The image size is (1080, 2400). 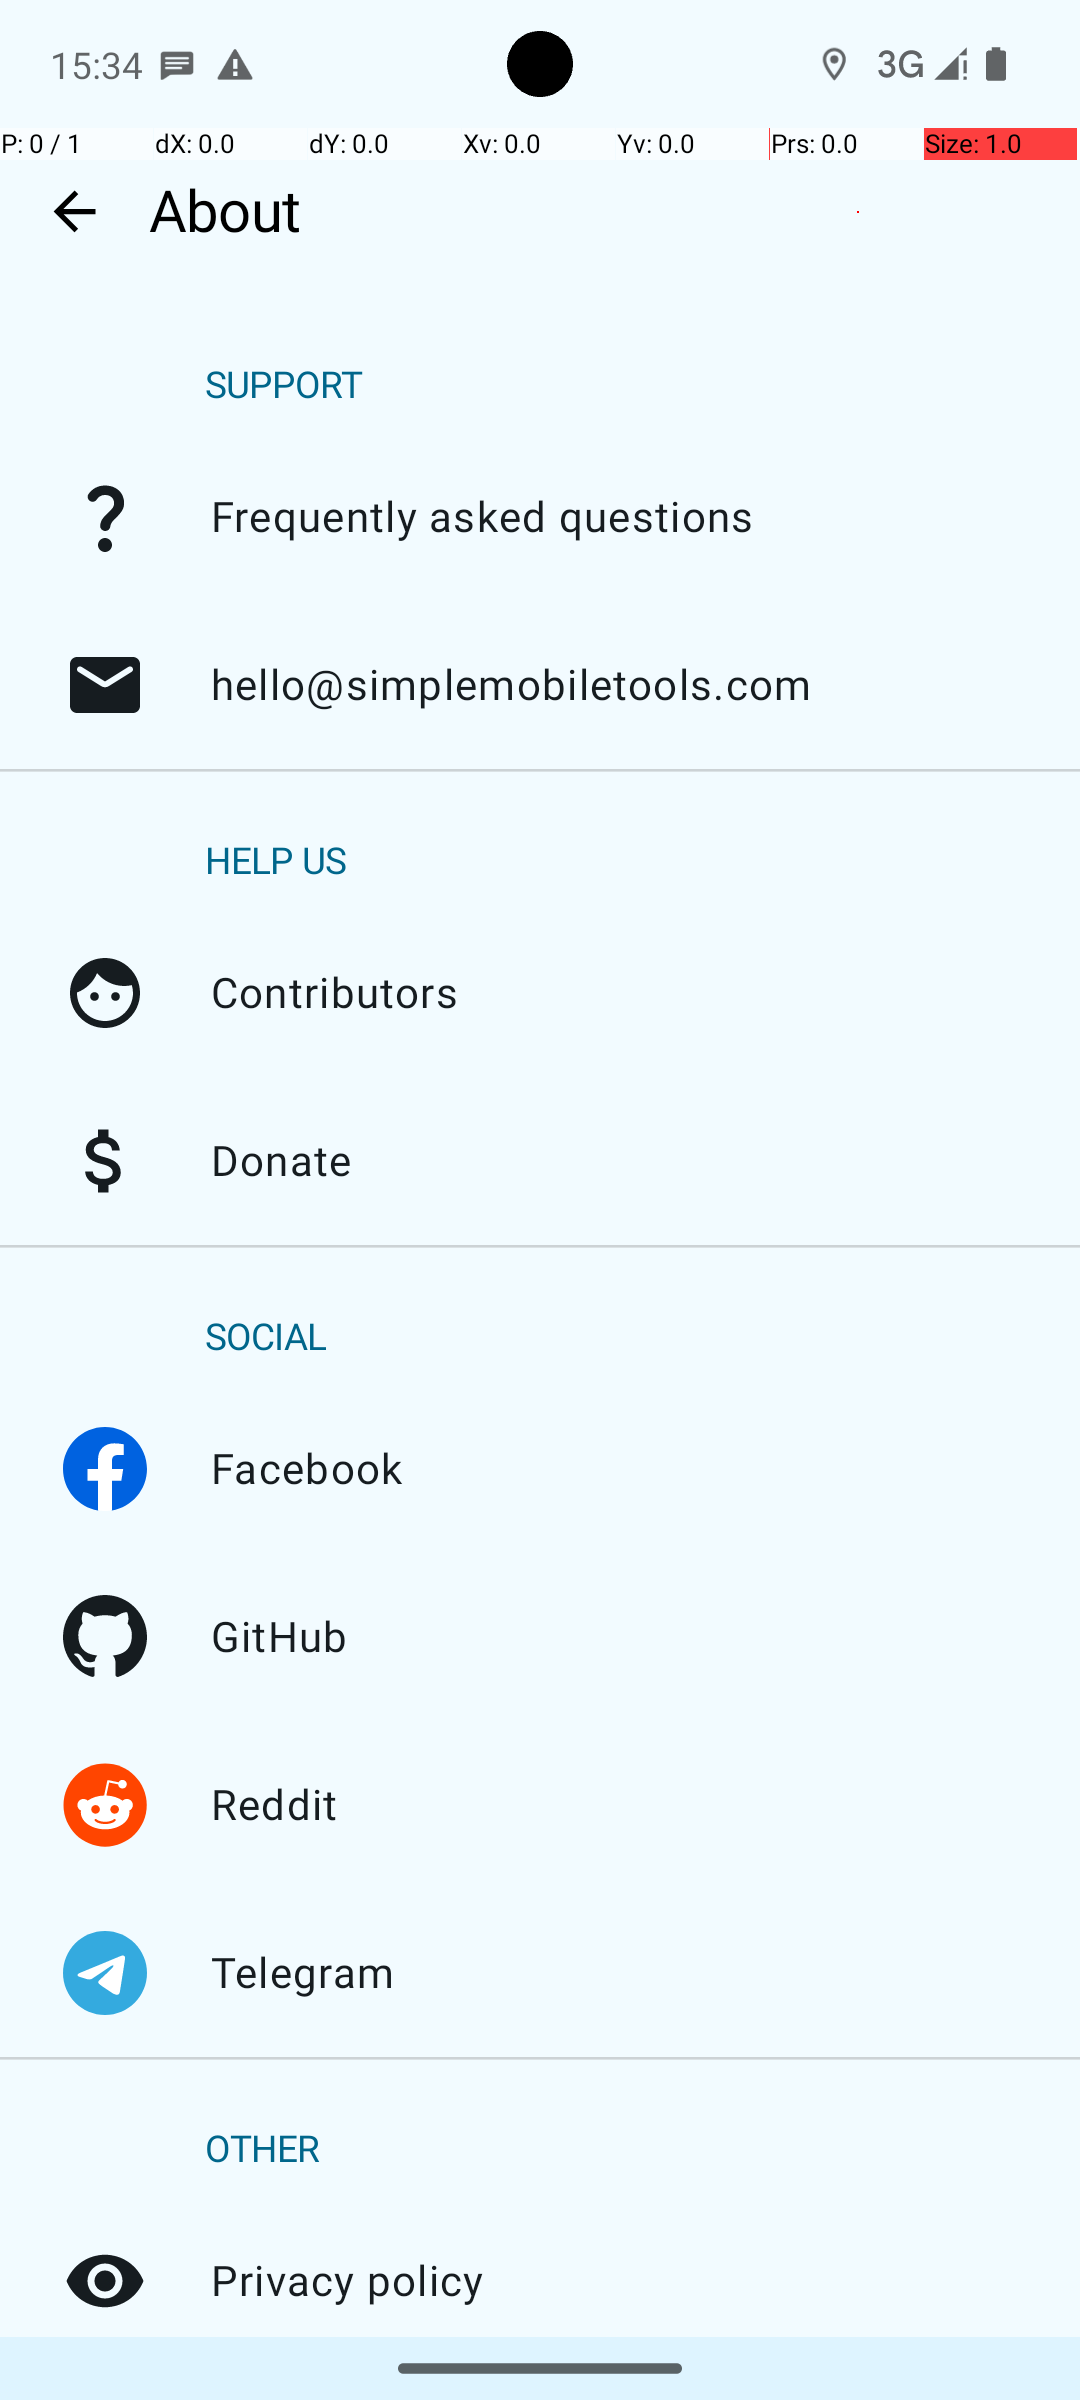 I want to click on OTHER, so click(x=262, y=2150).